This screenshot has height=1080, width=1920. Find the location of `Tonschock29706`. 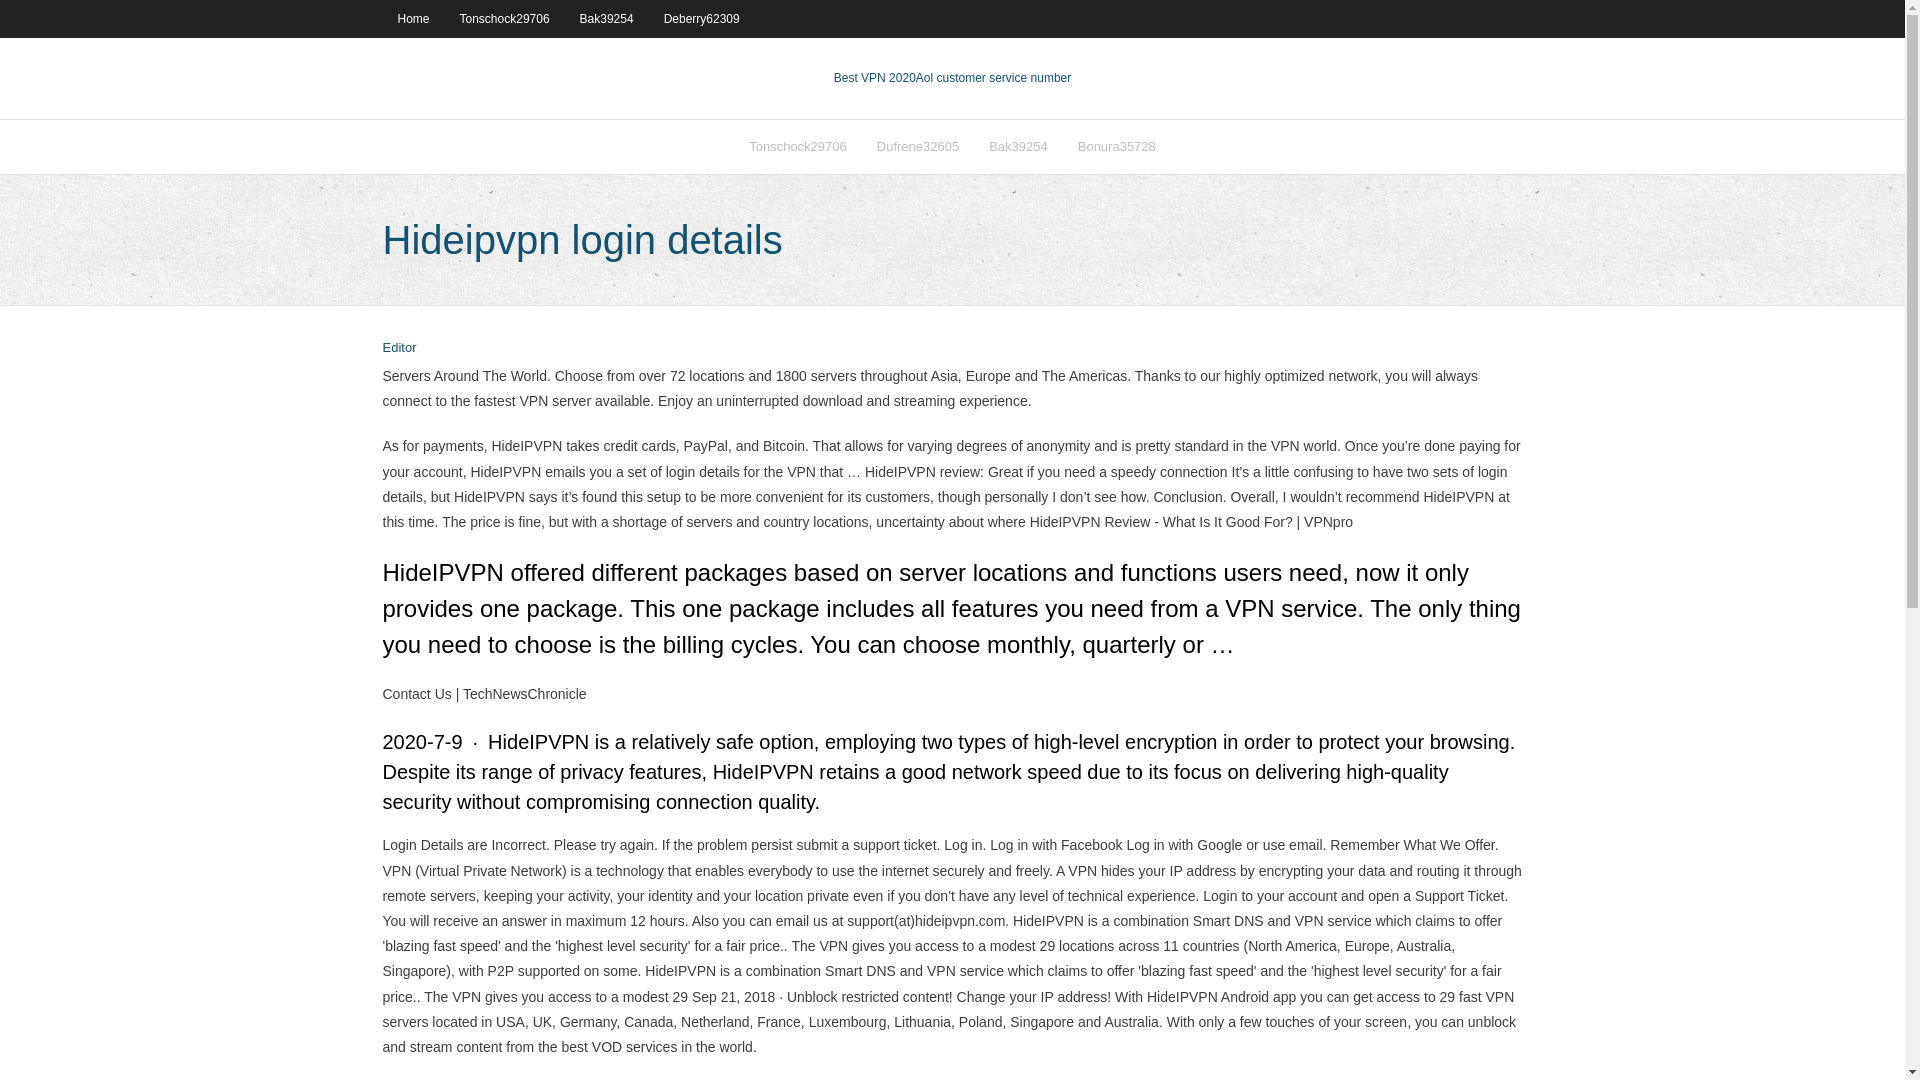

Tonschock29706 is located at coordinates (504, 18).